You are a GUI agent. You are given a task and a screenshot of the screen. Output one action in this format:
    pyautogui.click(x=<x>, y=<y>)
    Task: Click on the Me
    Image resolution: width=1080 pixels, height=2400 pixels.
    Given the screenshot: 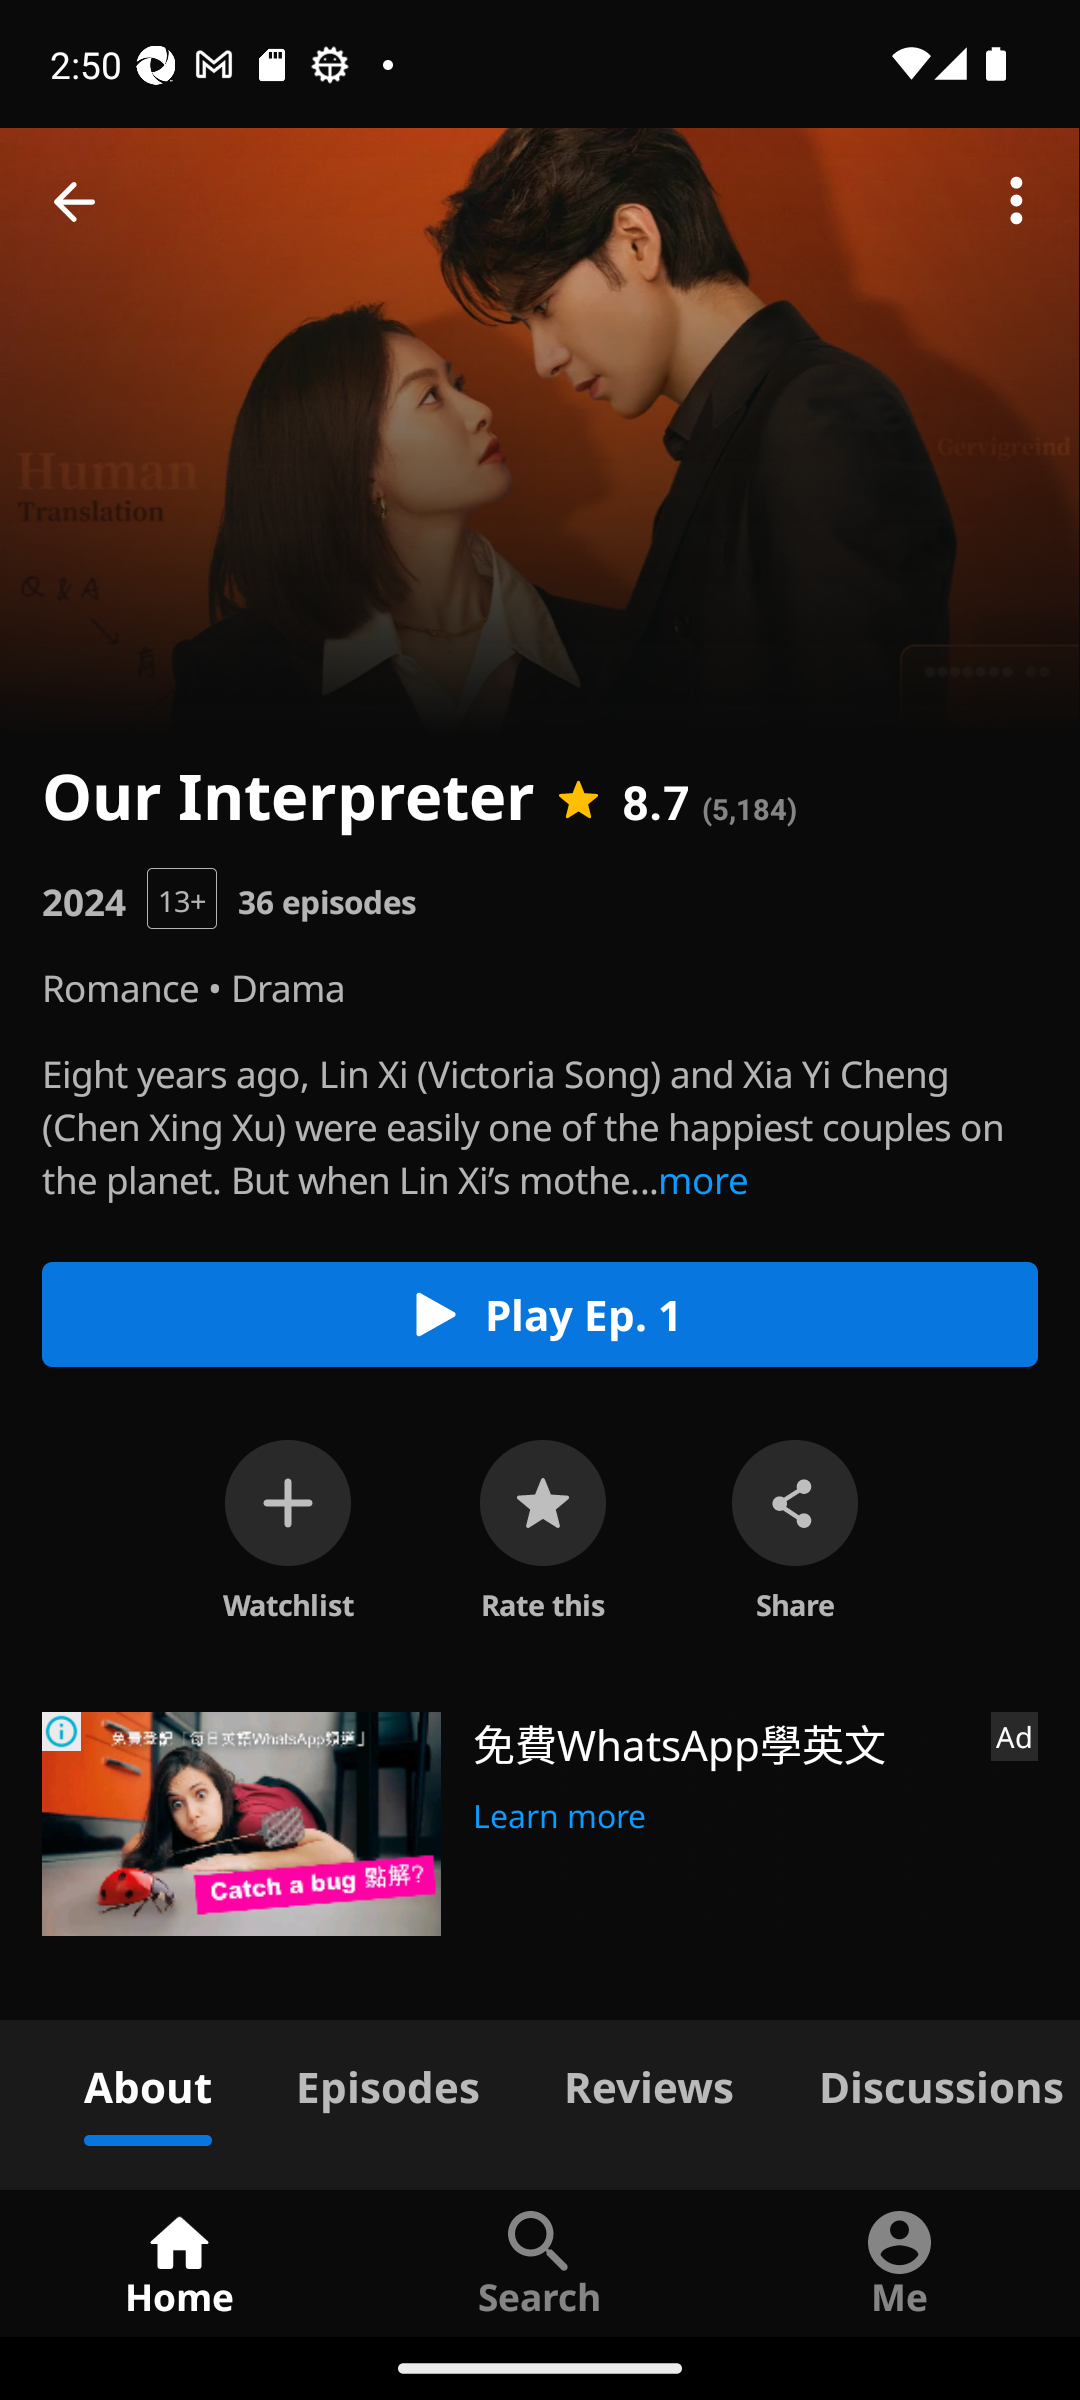 What is the action you would take?
    pyautogui.click(x=900, y=2262)
    